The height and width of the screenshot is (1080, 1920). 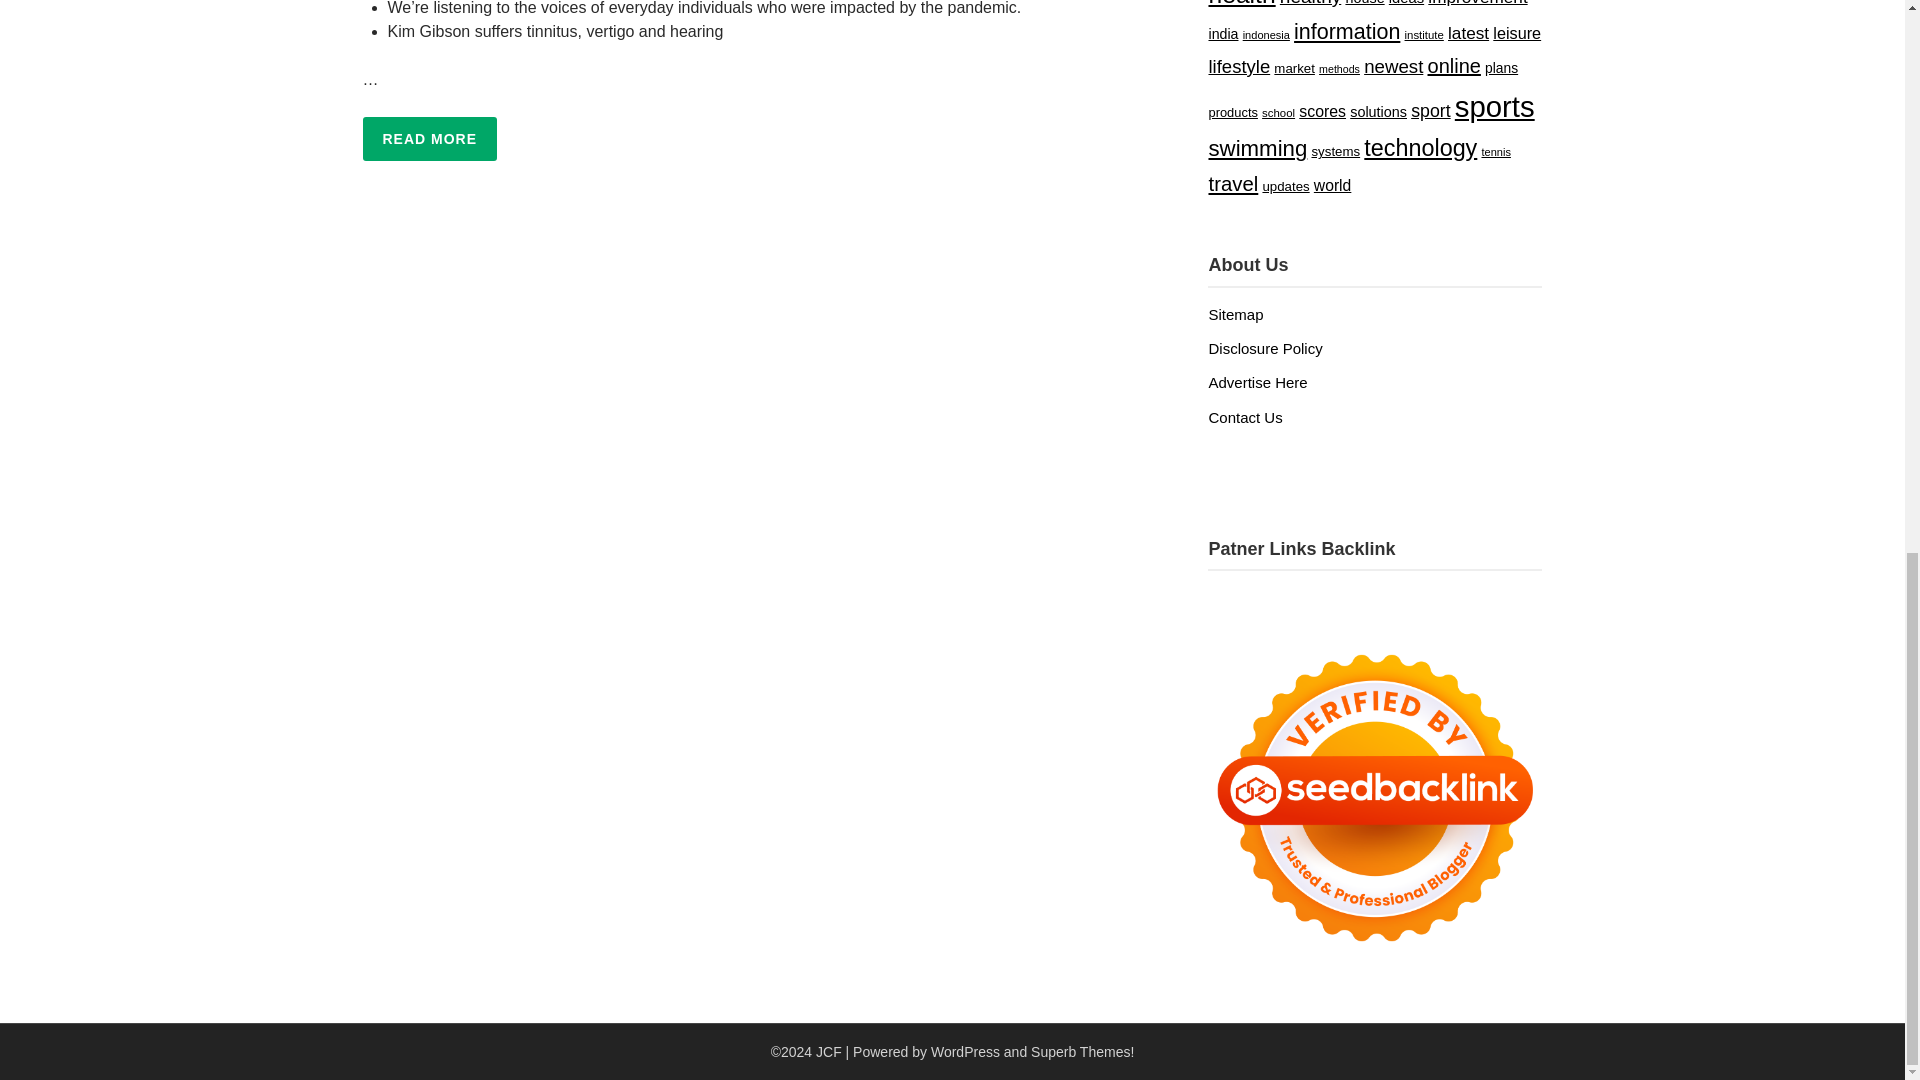 What do you see at coordinates (1364, 3) in the screenshot?
I see `house` at bounding box center [1364, 3].